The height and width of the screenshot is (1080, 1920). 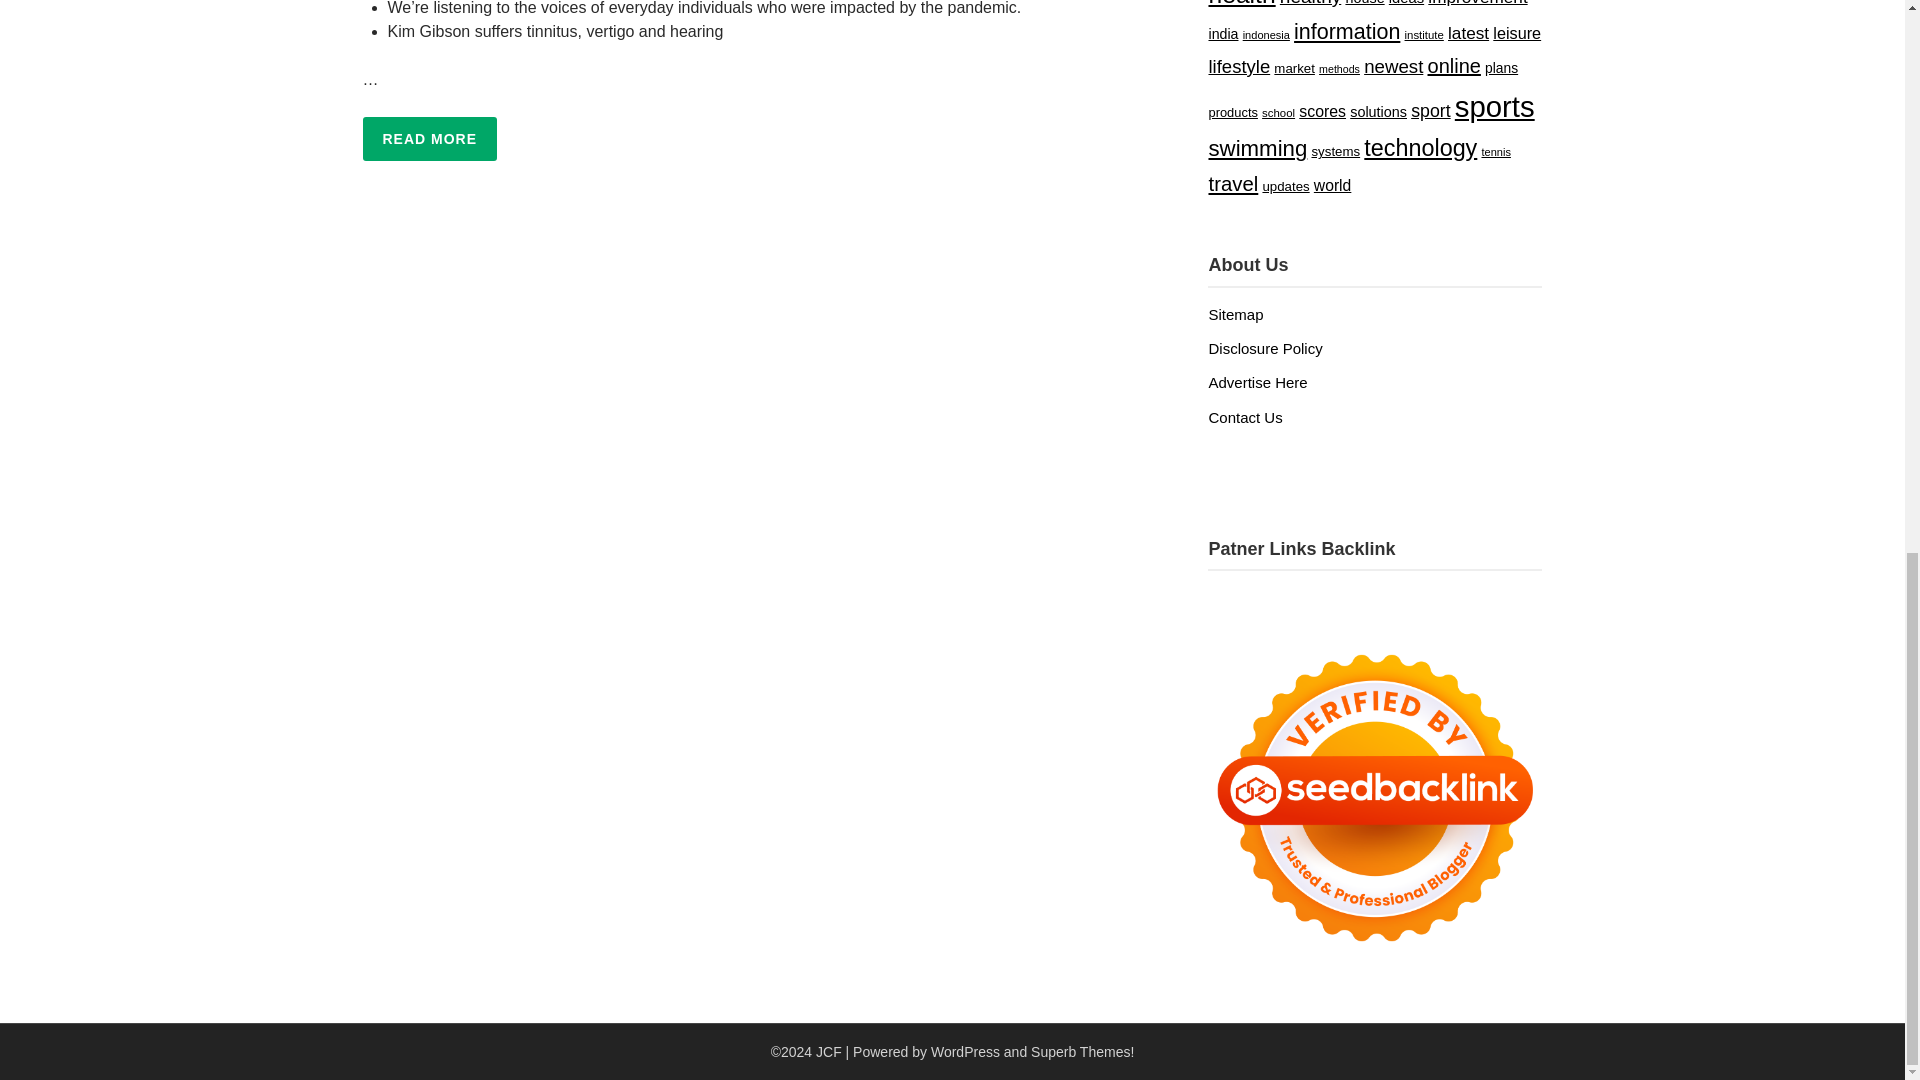 What do you see at coordinates (1364, 3) in the screenshot?
I see `house` at bounding box center [1364, 3].